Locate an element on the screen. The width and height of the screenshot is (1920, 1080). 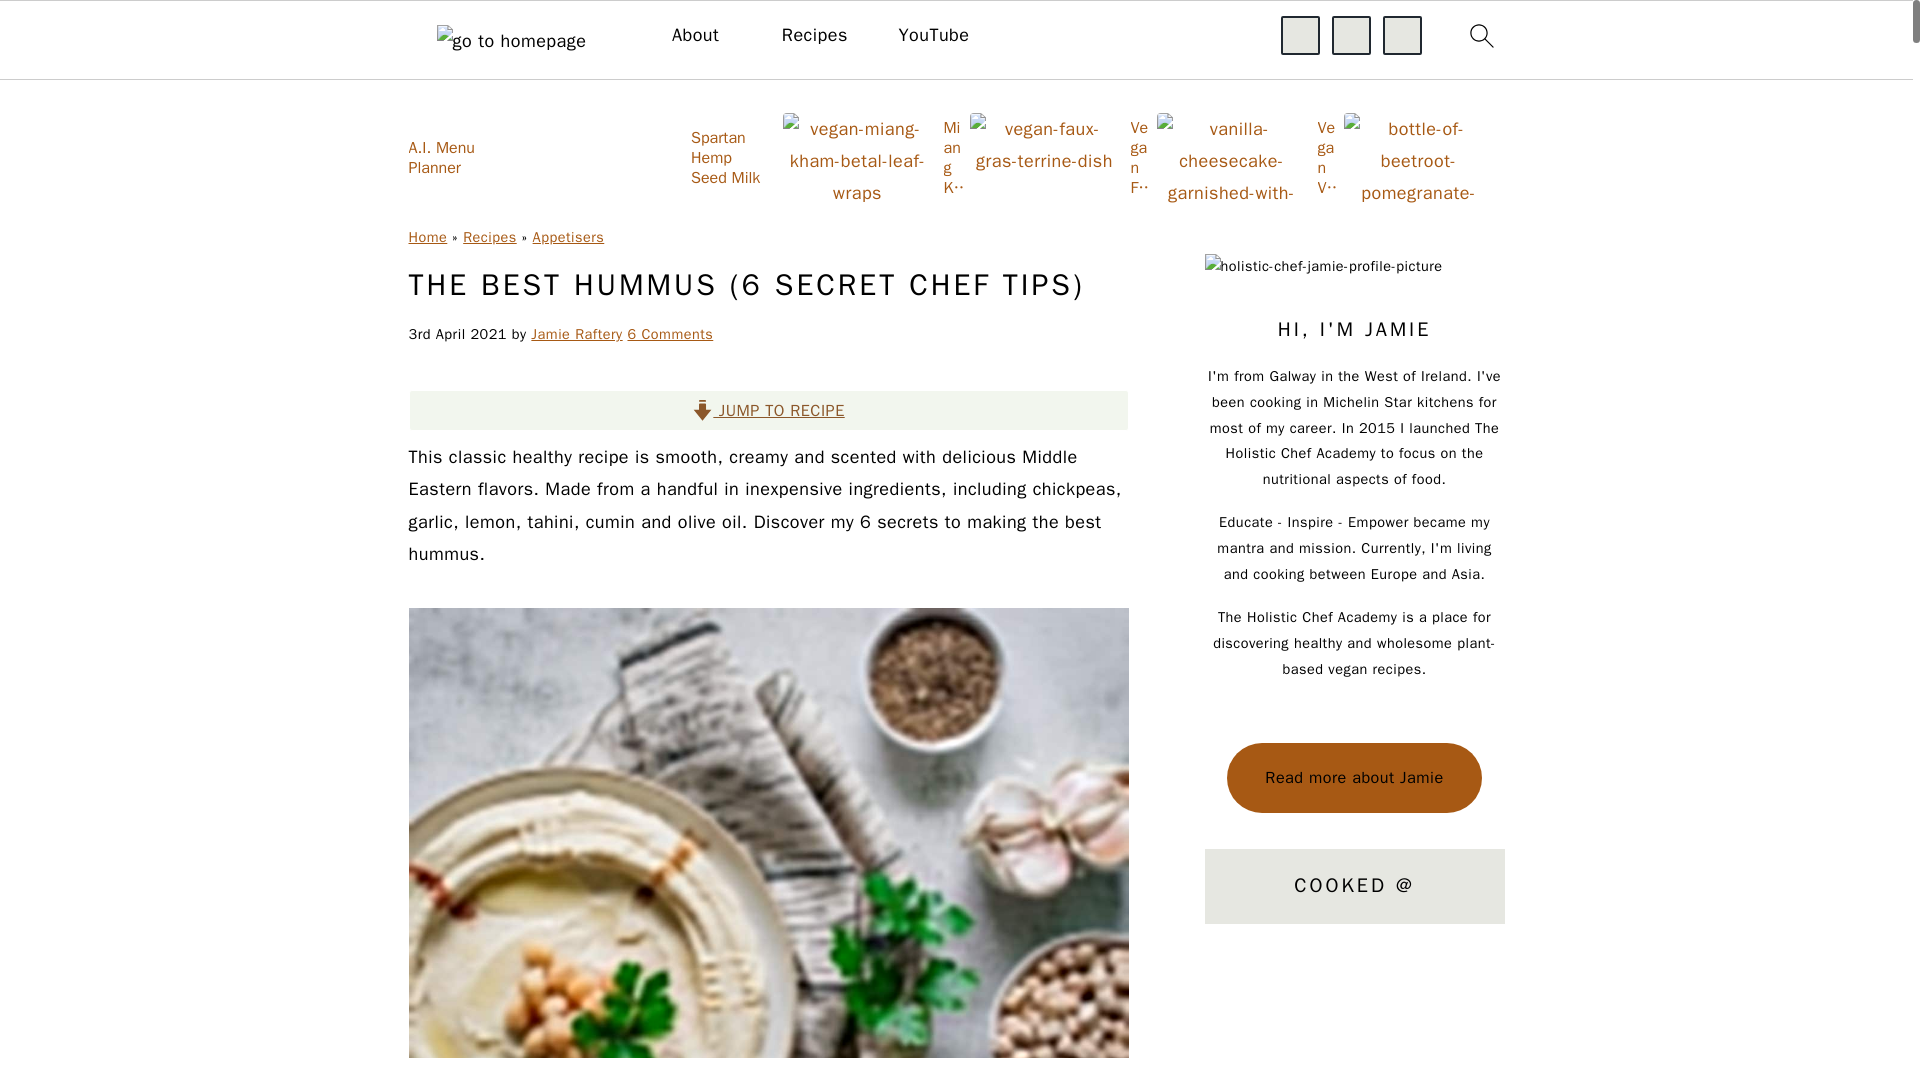
Appetisers is located at coordinates (568, 236).